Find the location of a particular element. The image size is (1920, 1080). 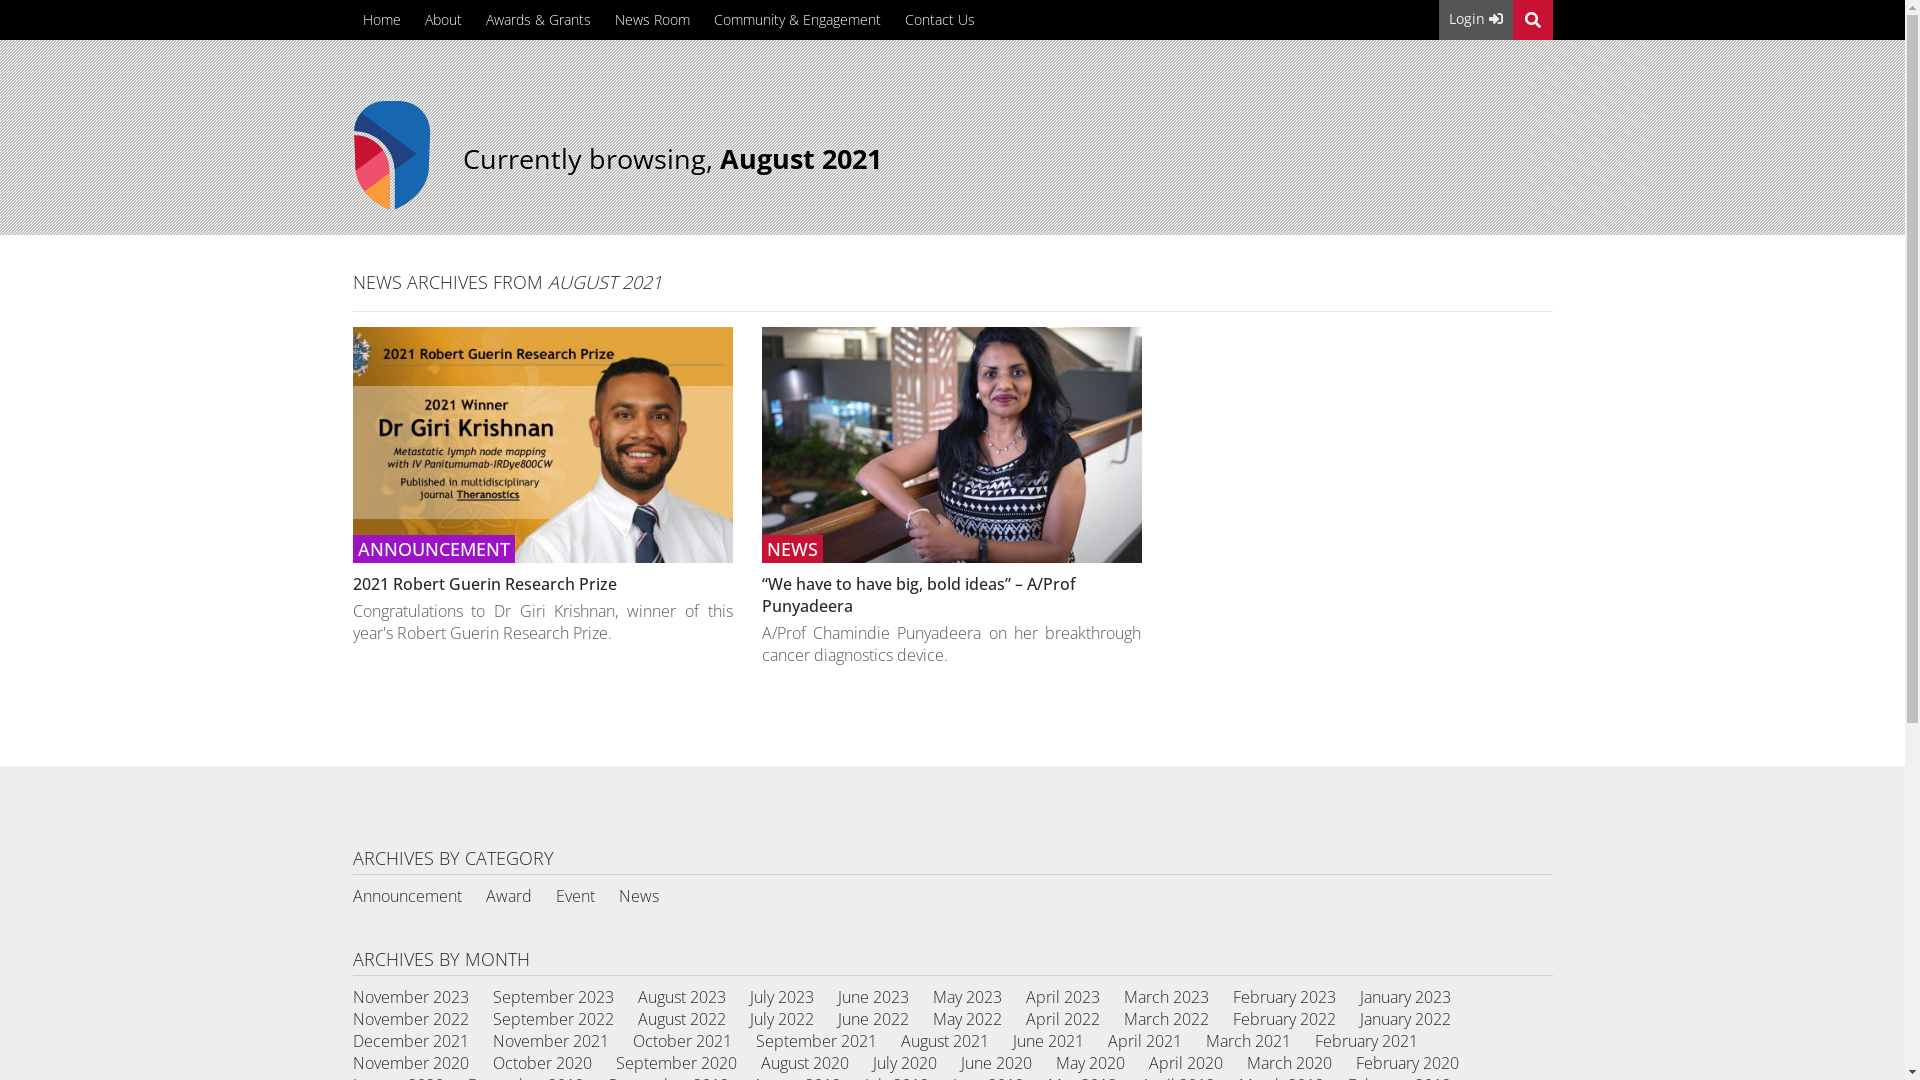

August 2023 is located at coordinates (682, 997).